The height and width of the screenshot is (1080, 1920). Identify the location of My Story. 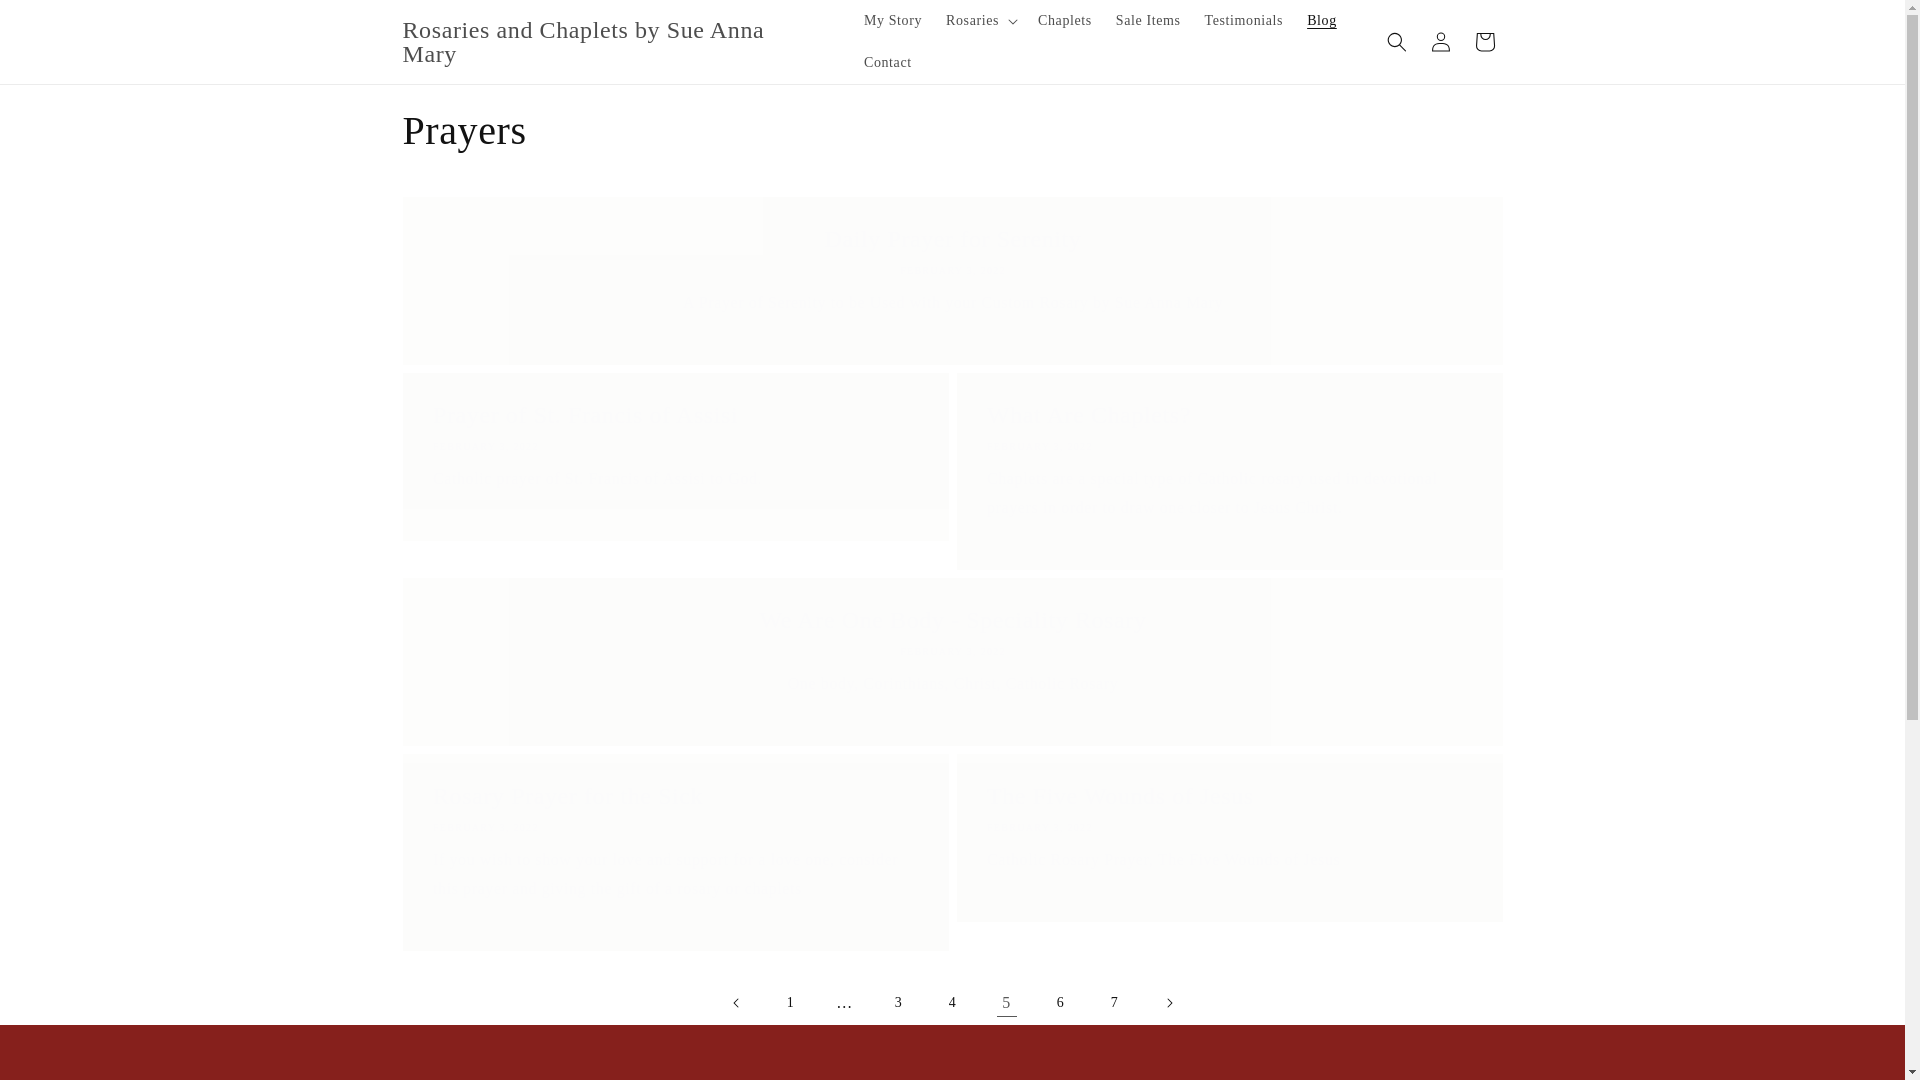
(892, 21).